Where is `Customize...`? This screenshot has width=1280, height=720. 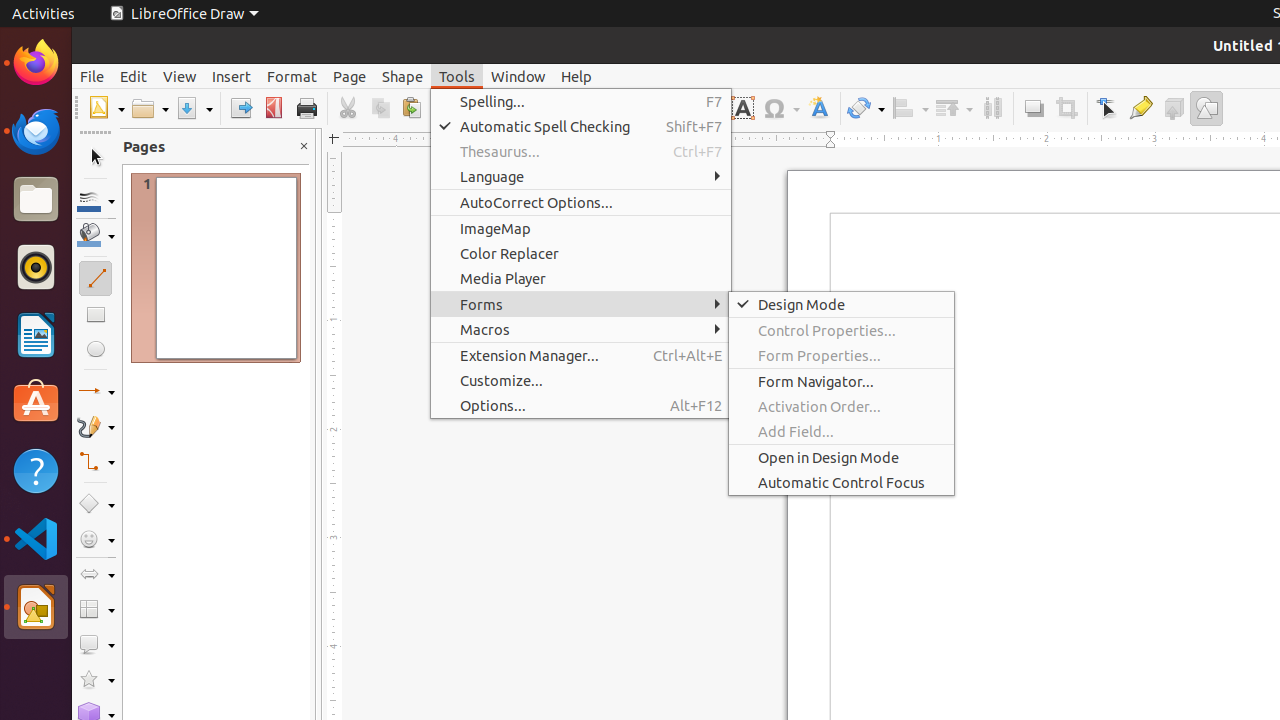
Customize... is located at coordinates (581, 380).